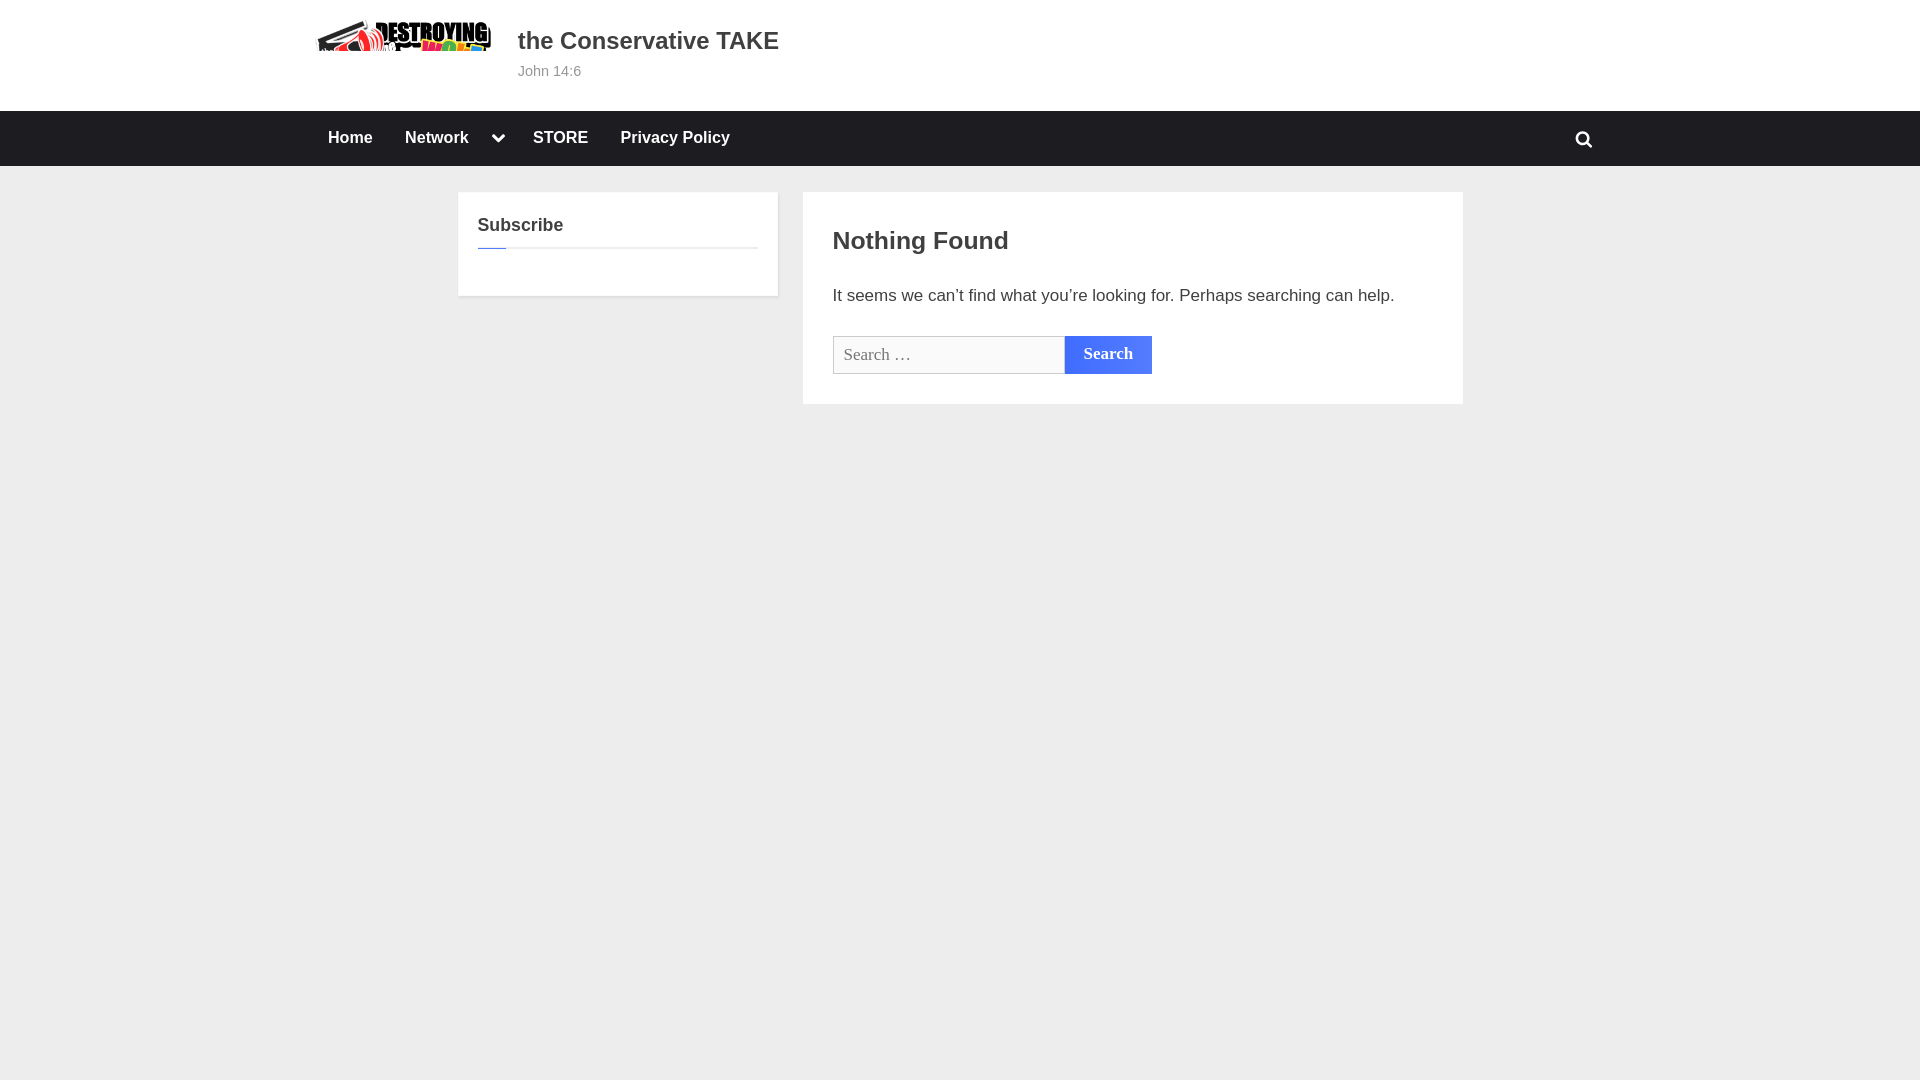  I want to click on Network, so click(436, 138).